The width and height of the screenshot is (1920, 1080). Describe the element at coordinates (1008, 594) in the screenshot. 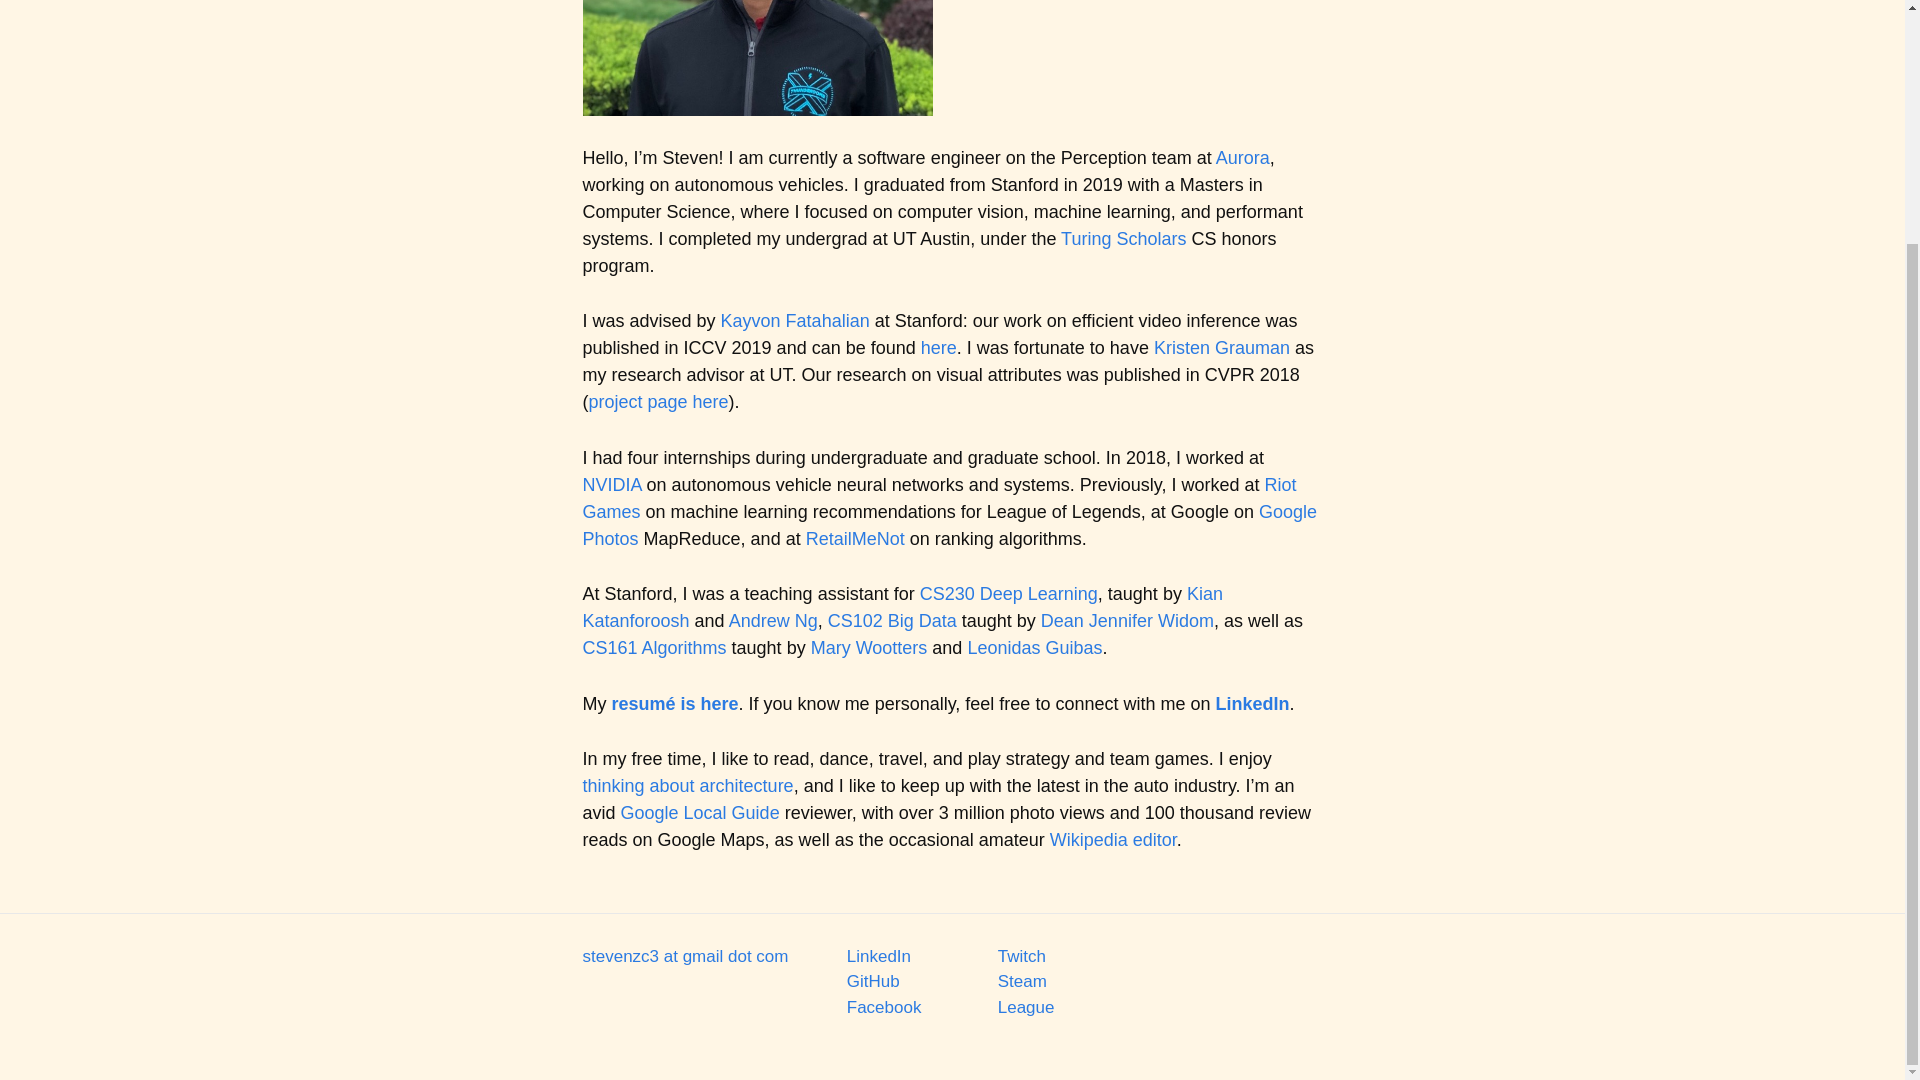

I see `CS230 Deep Learning` at that location.